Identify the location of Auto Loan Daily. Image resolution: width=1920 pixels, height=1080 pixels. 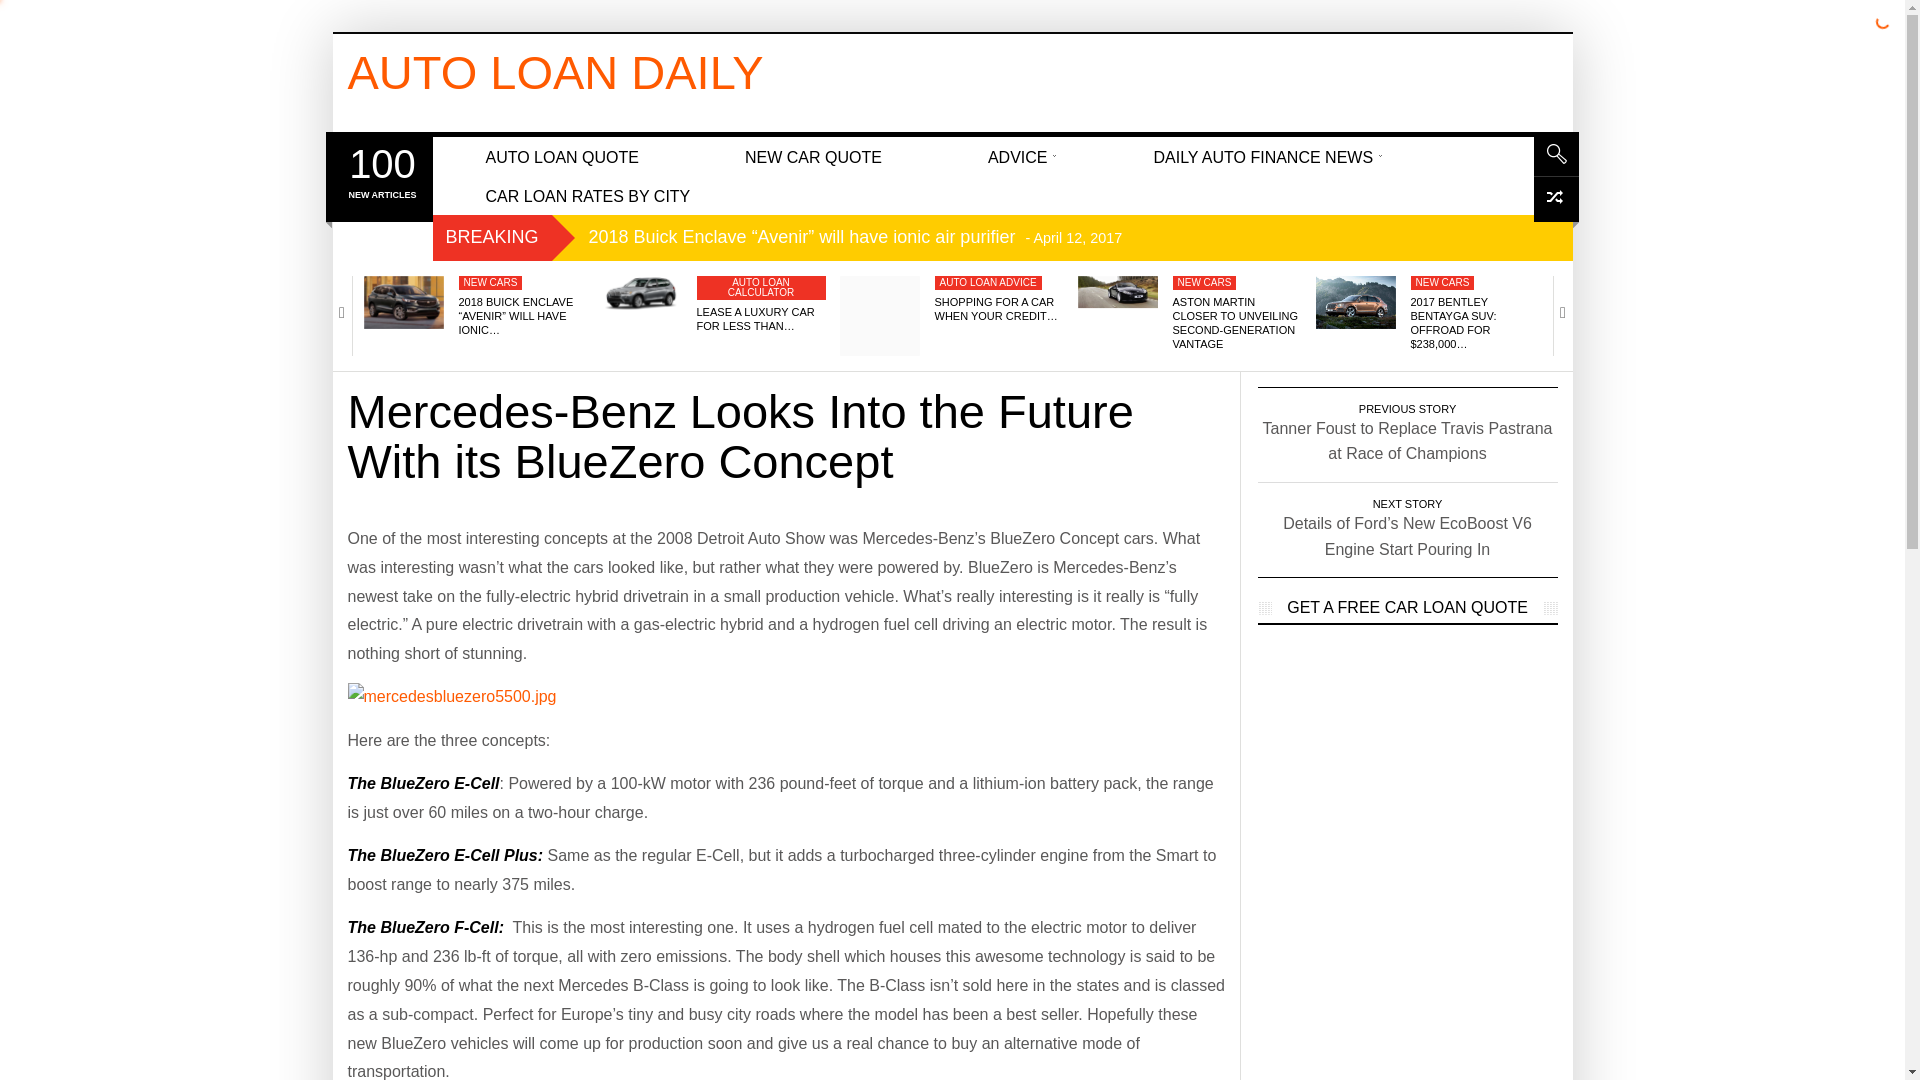
(556, 72).